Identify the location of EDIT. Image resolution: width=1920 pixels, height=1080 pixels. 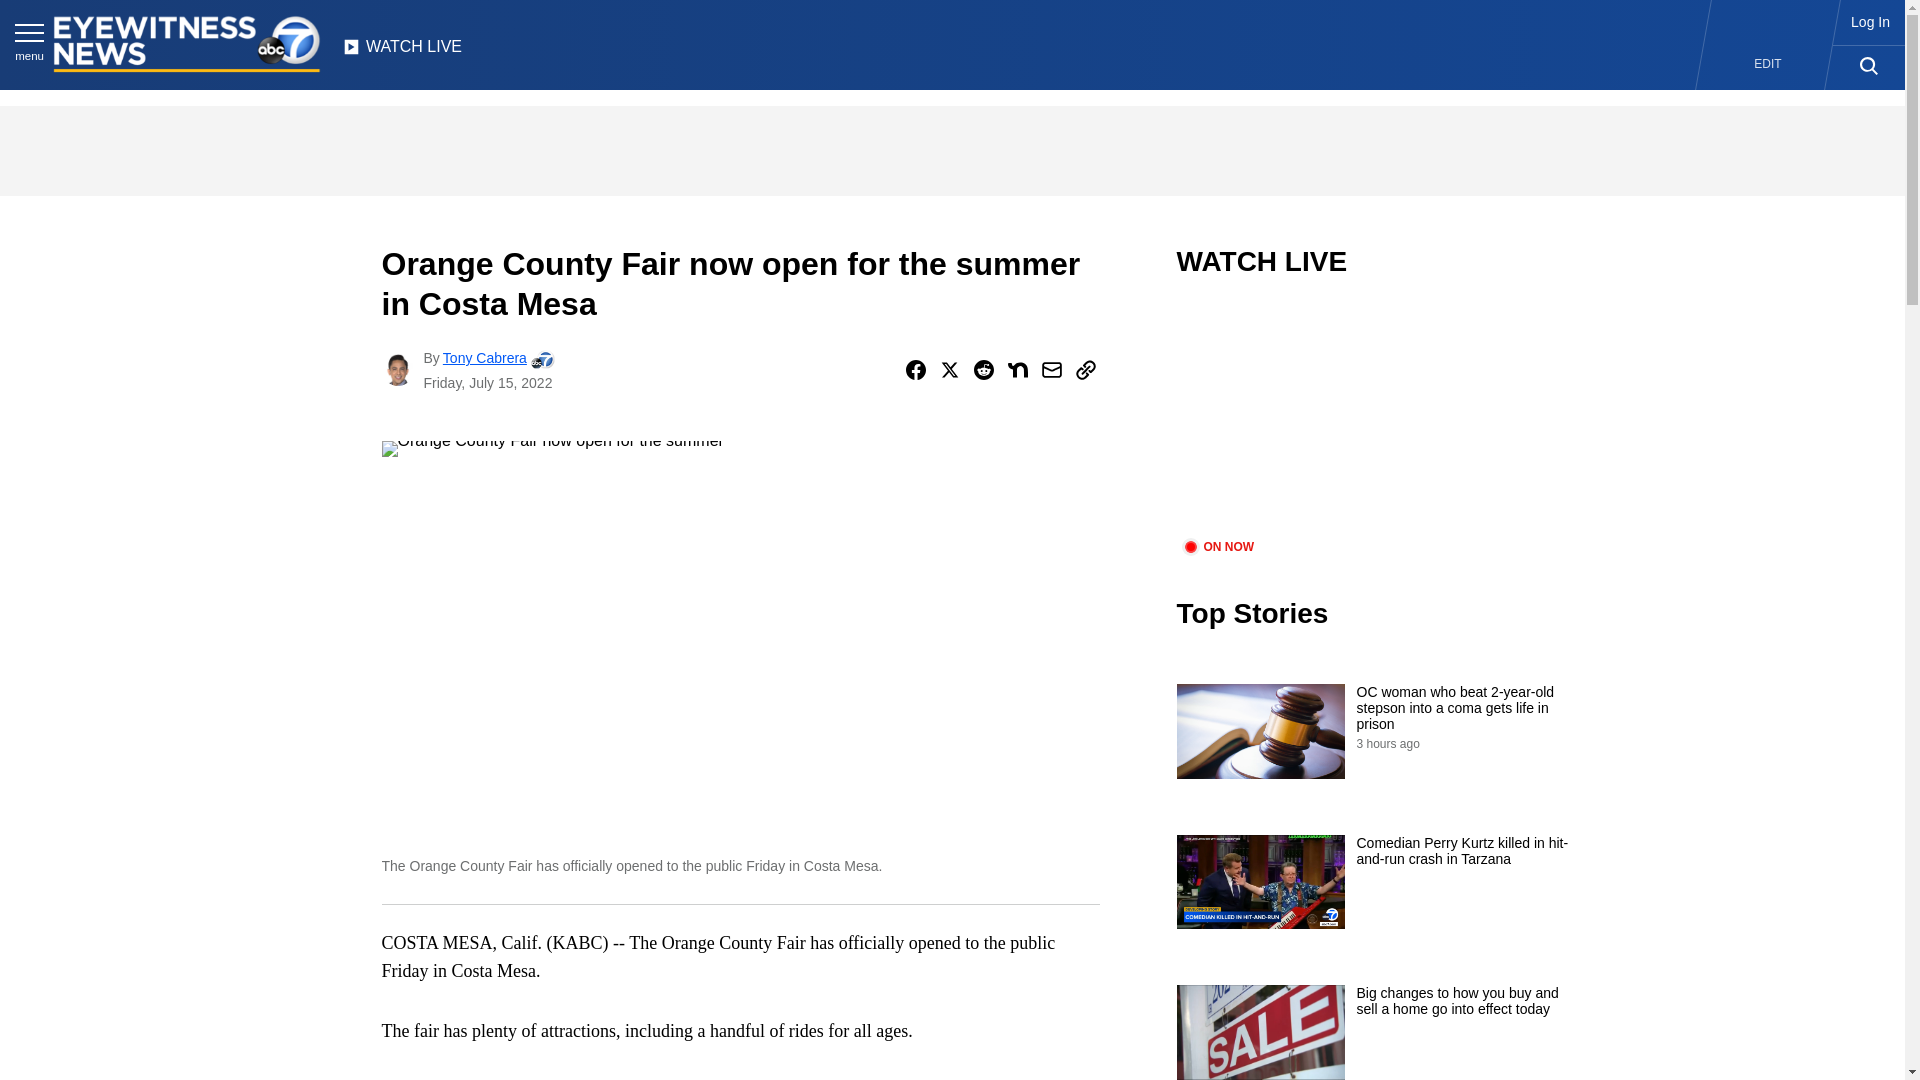
(1768, 64).